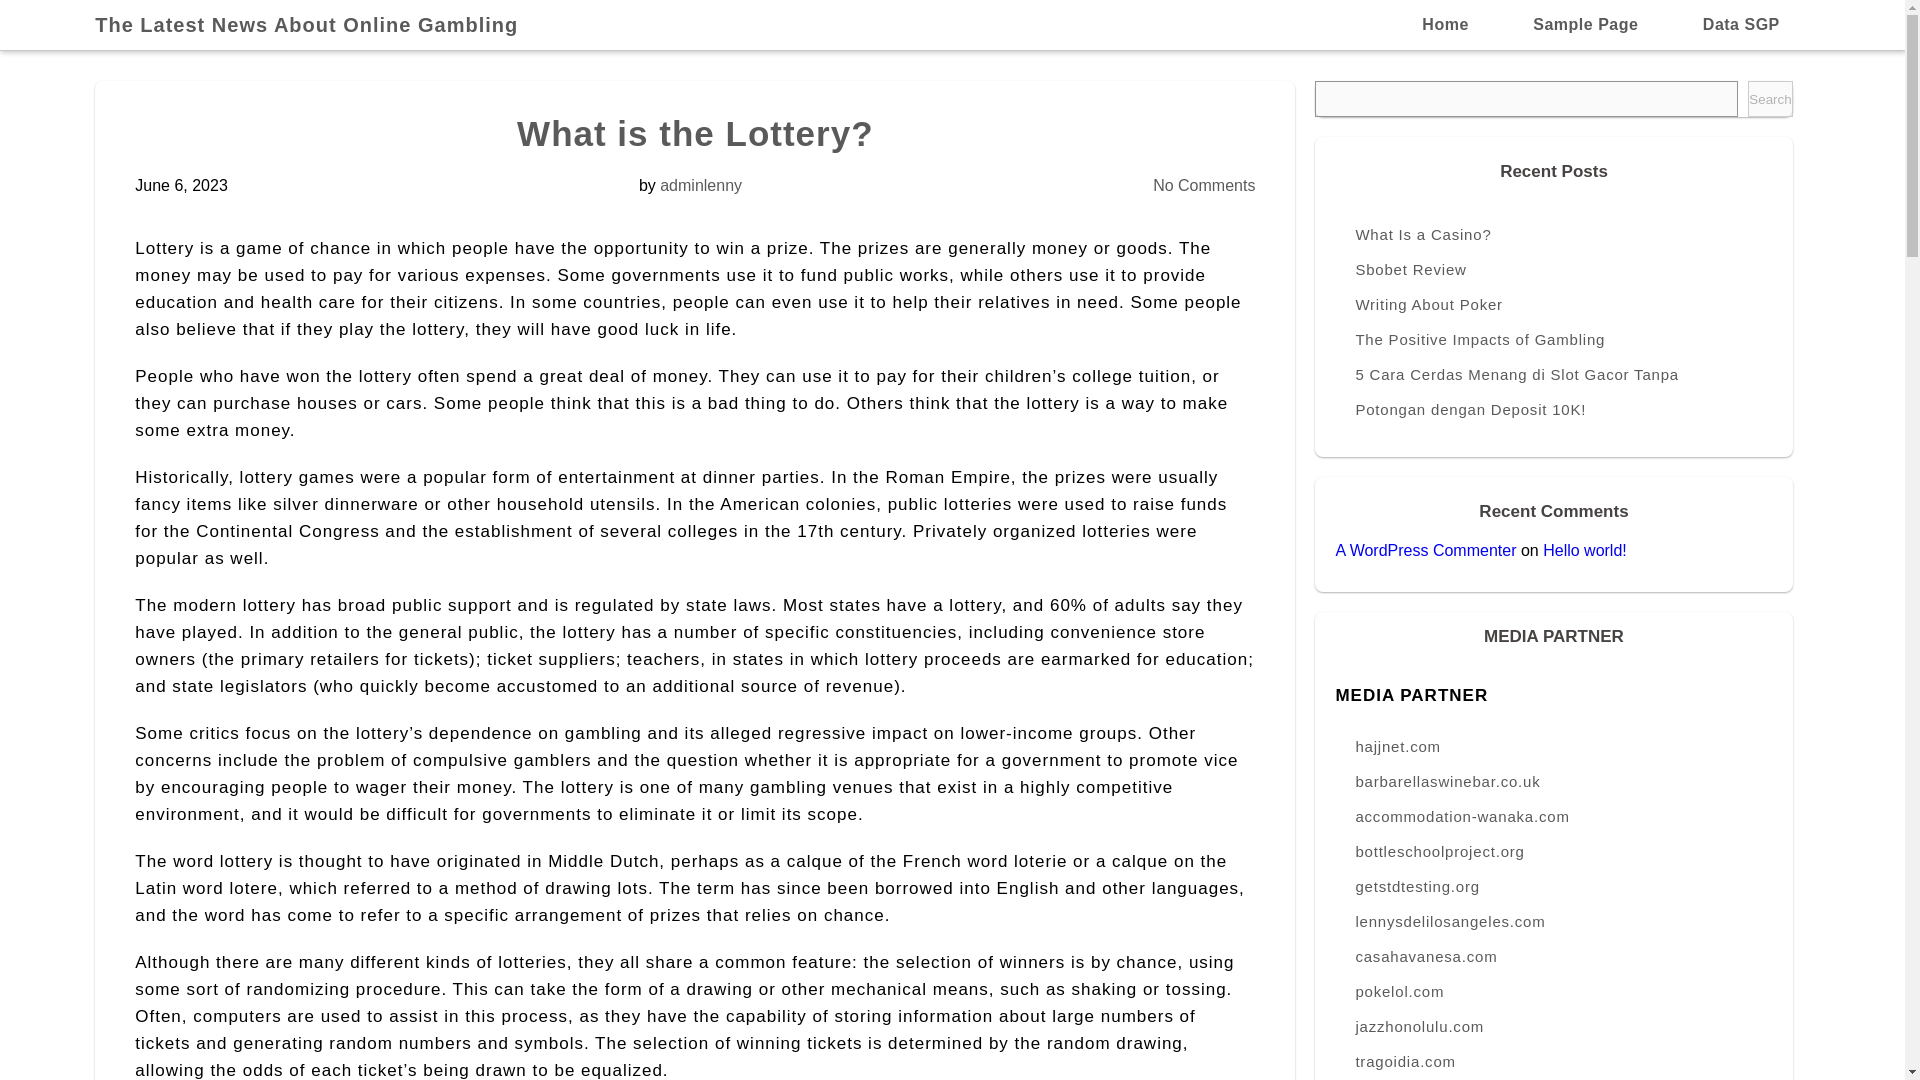 This screenshot has height=1080, width=1920. I want to click on The Positive Impacts of Gambling, so click(1553, 339).